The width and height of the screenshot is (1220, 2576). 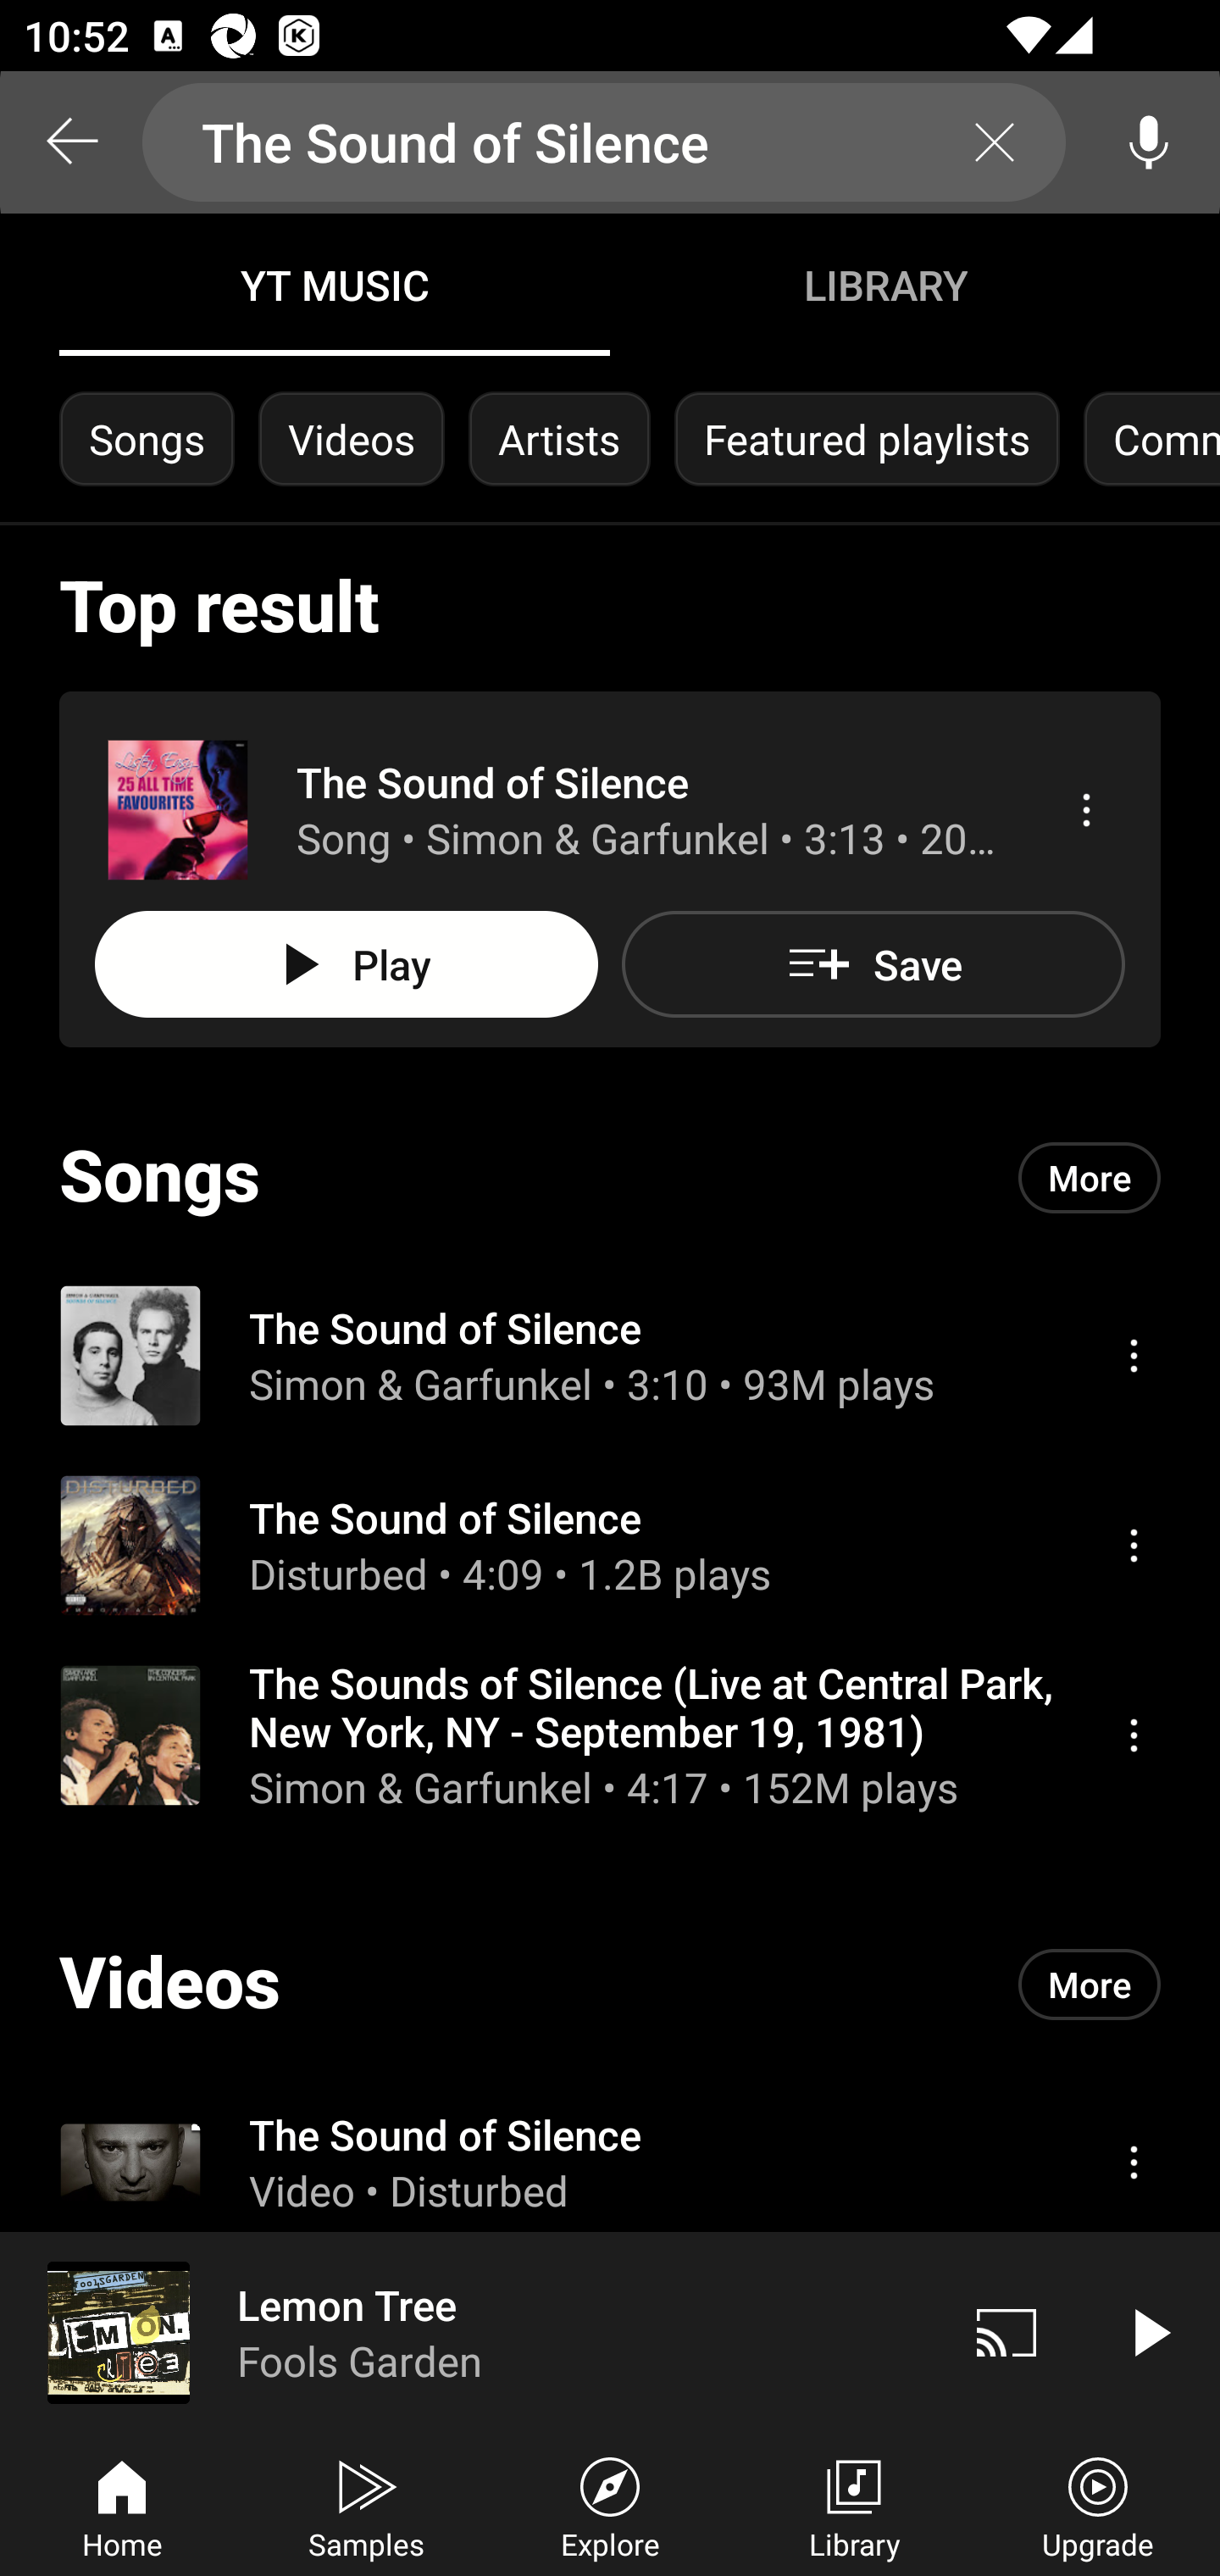 What do you see at coordinates (610, 1985) in the screenshot?
I see `Videos More More` at bounding box center [610, 1985].